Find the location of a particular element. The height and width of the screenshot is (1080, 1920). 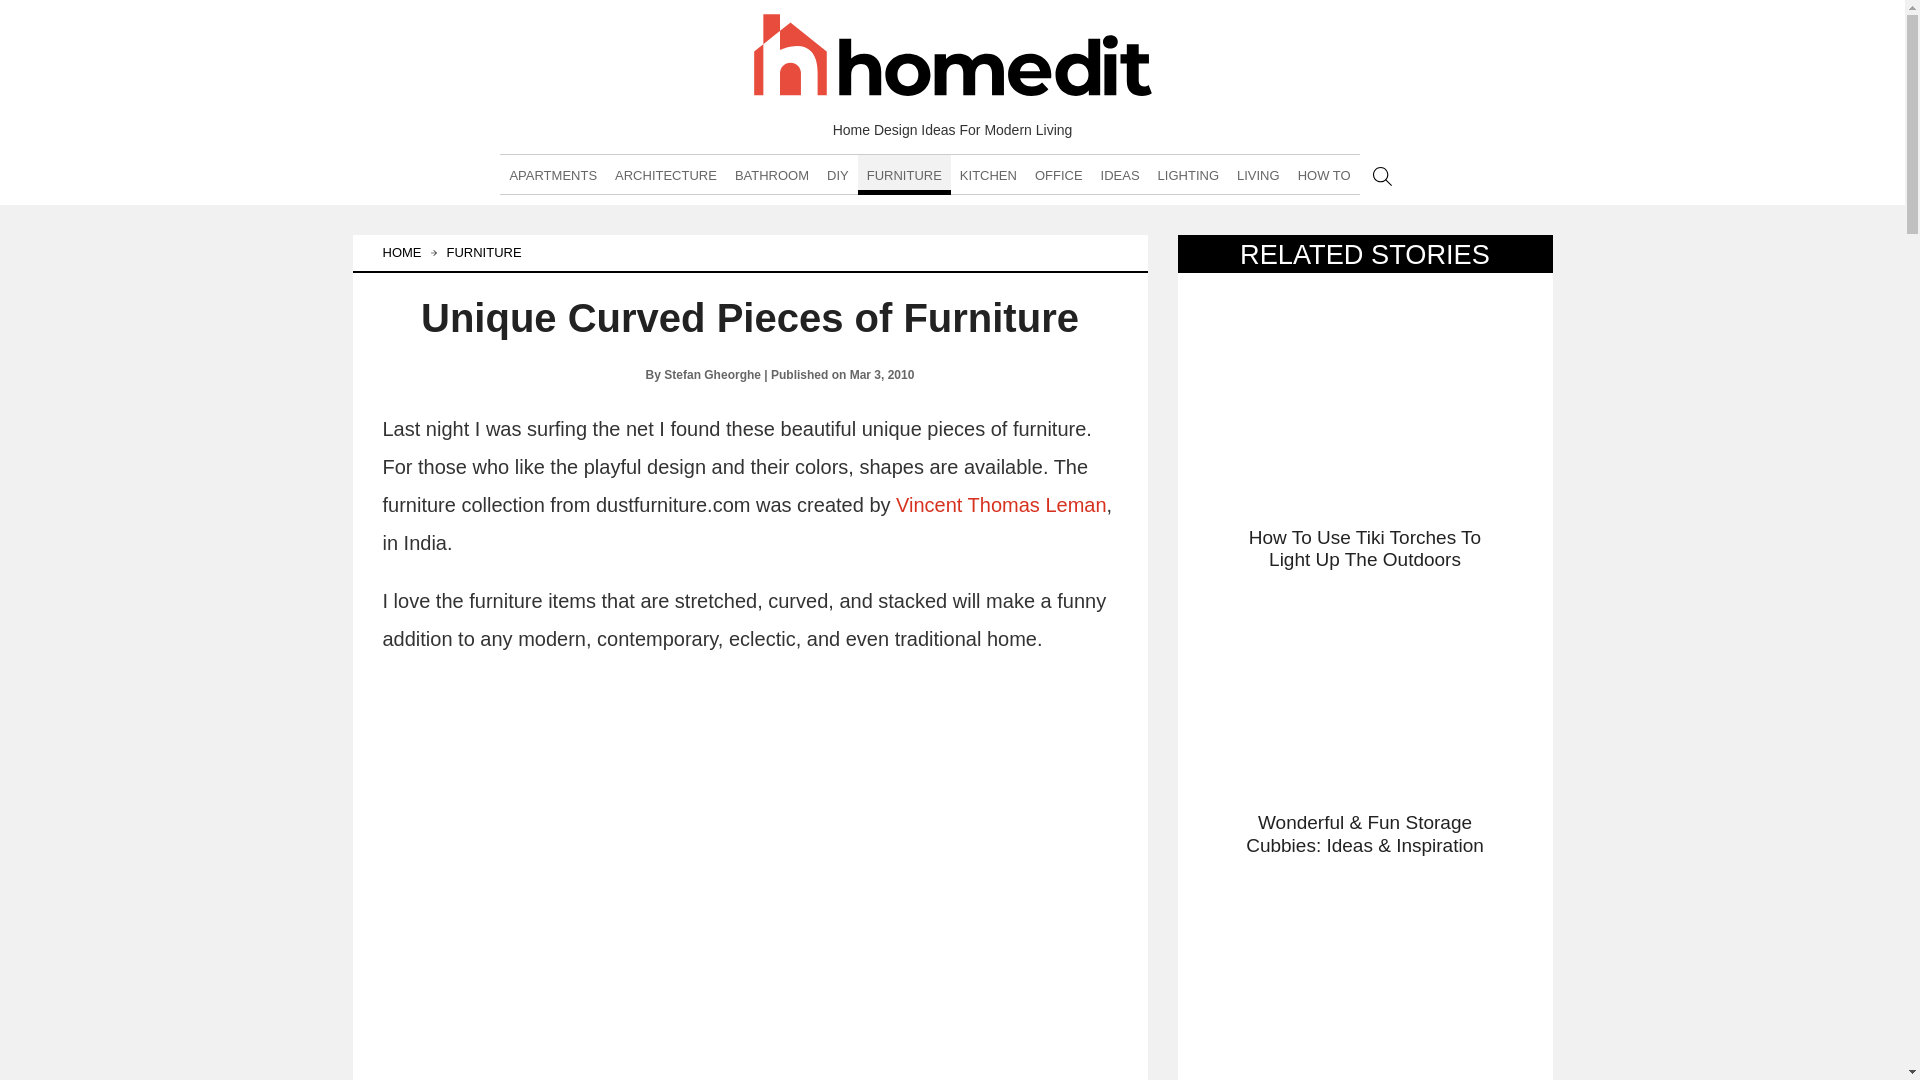

BATHROOM is located at coordinates (771, 175).